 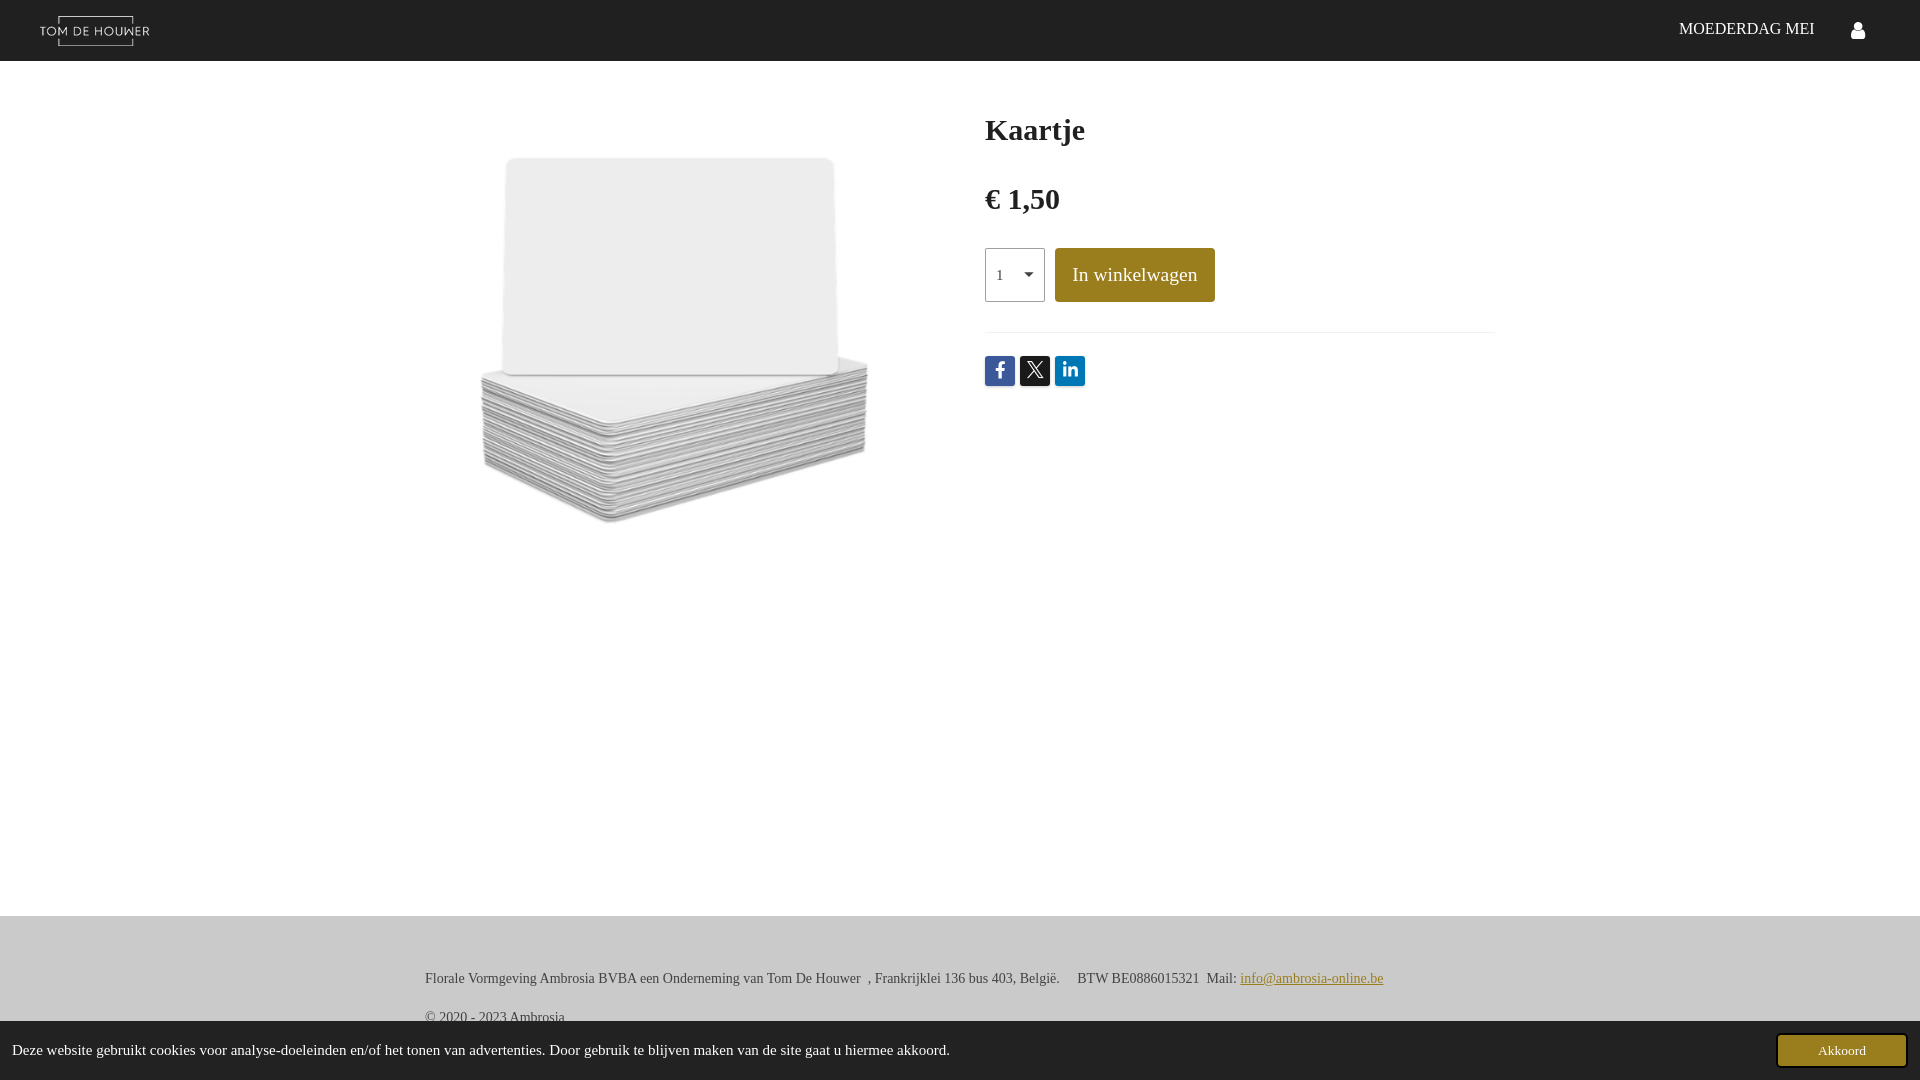 I want to click on info@ambrosia-online.be, so click(x=1312, y=978).